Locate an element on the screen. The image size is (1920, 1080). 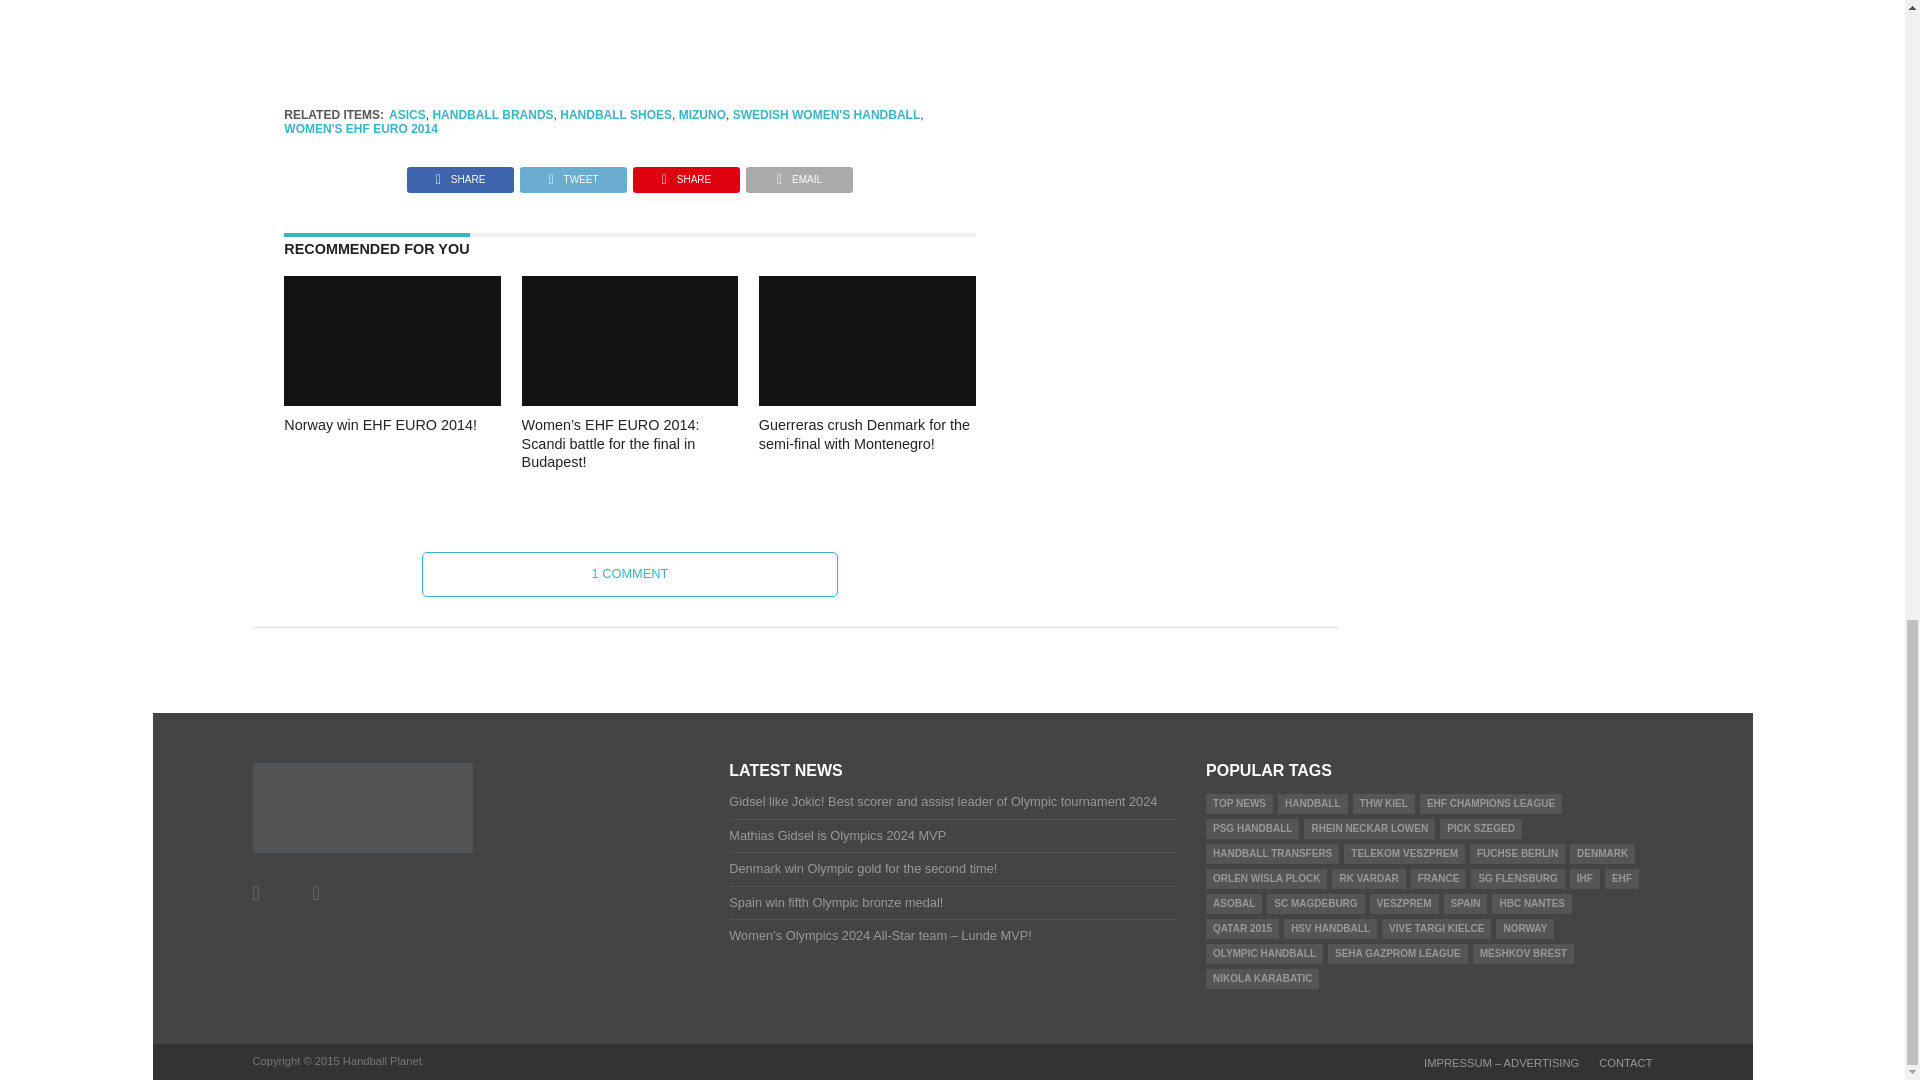
Guerreras crush Denmark for the semi-final with Montenegro! is located at coordinates (866, 400).